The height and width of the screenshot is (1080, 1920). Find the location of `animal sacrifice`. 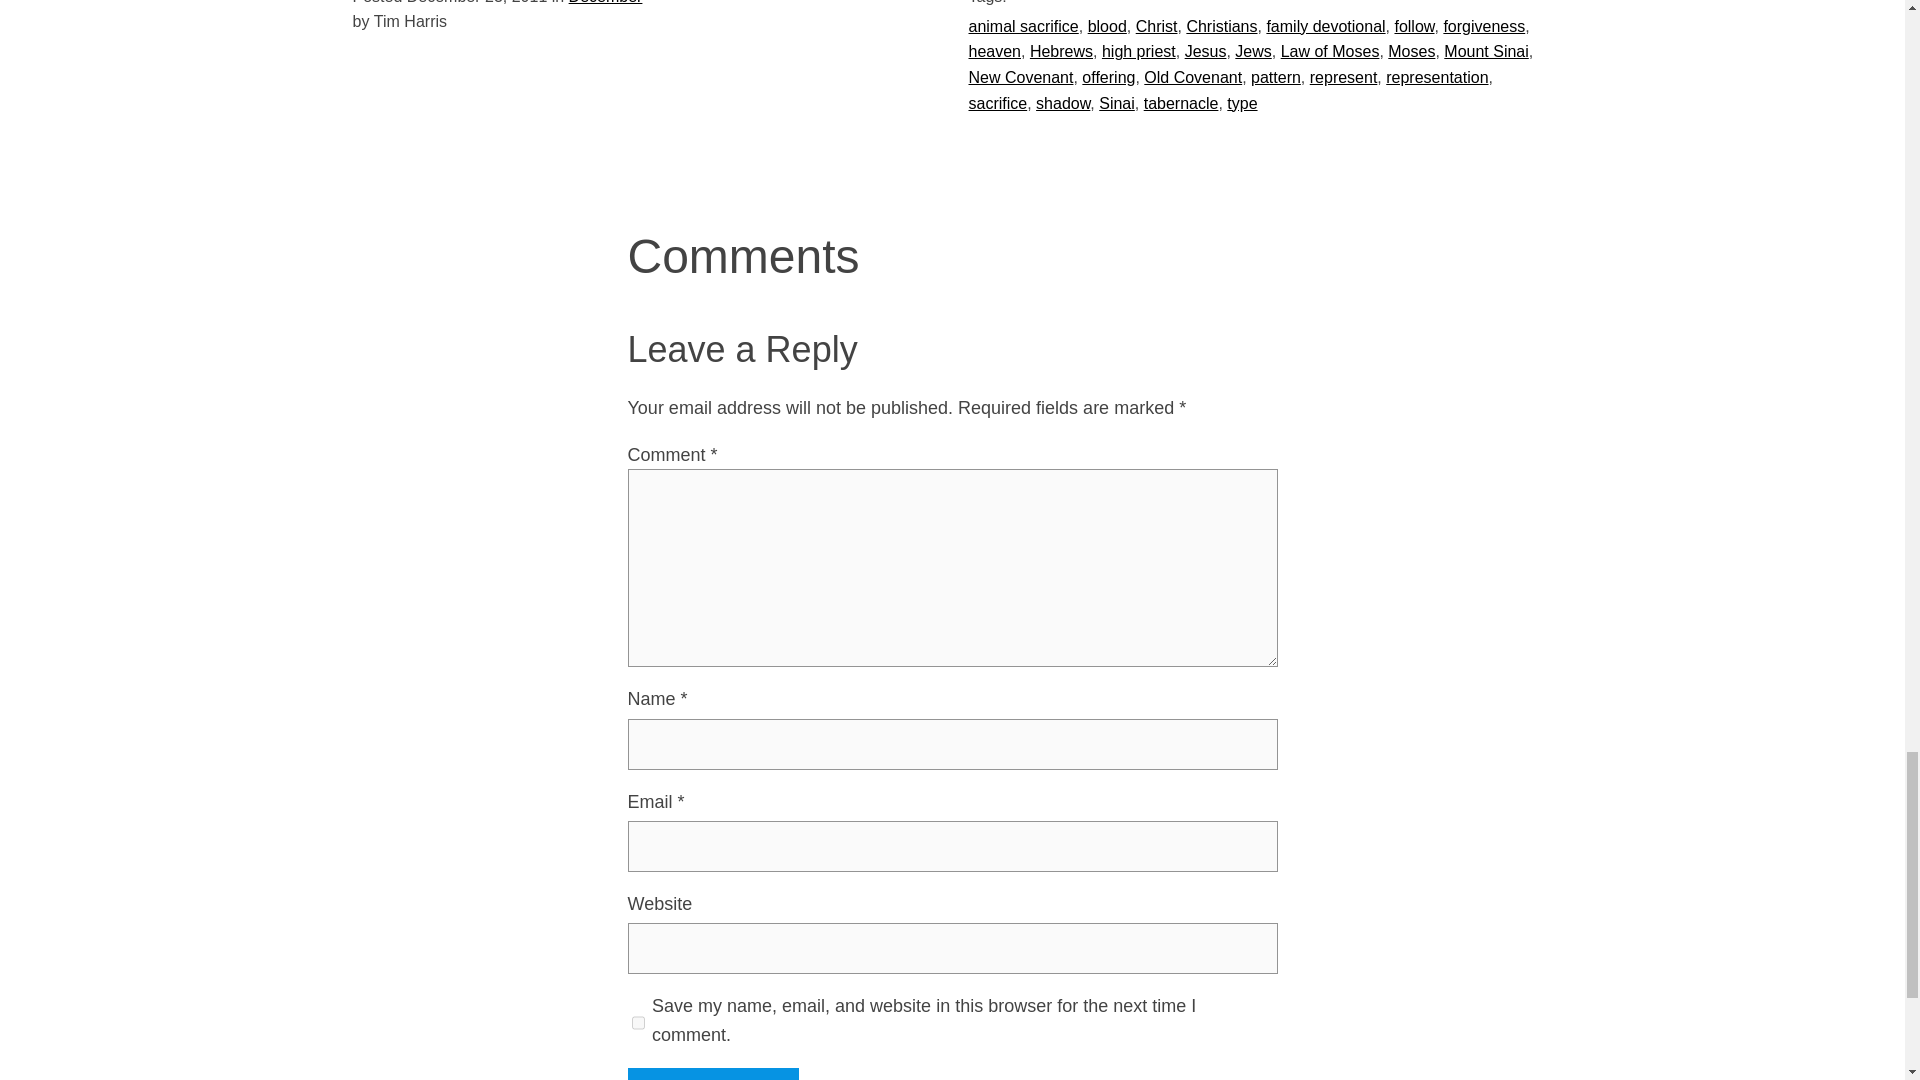

animal sacrifice is located at coordinates (1022, 26).